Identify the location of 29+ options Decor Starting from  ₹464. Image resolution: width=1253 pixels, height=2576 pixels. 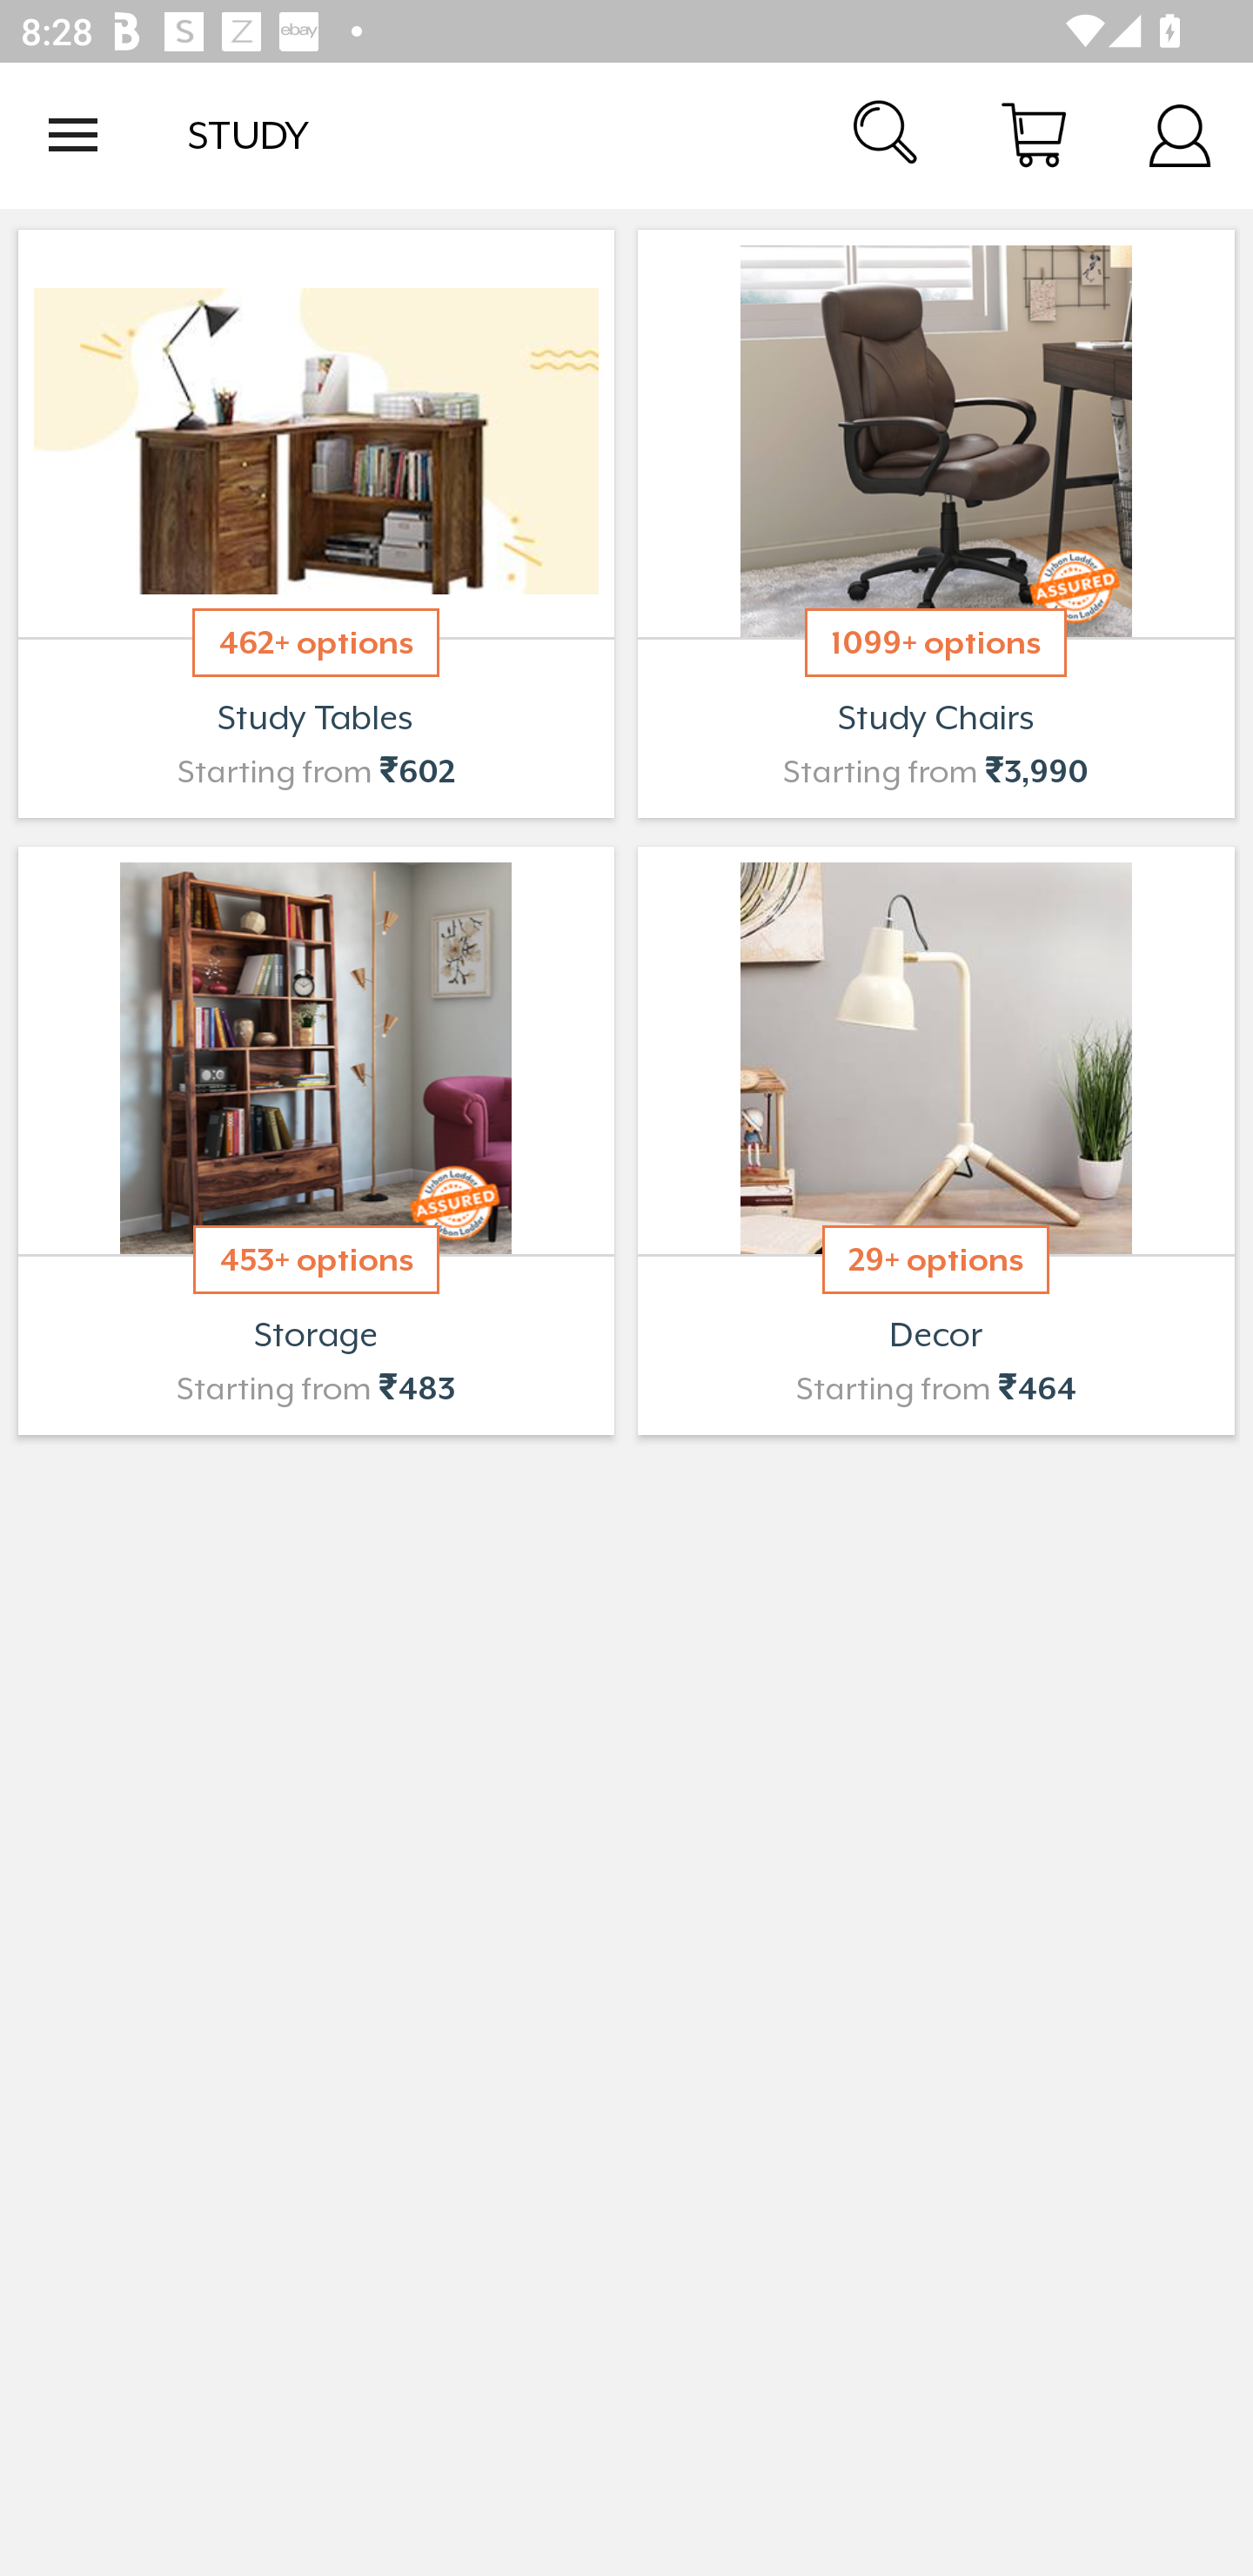
(936, 1140).